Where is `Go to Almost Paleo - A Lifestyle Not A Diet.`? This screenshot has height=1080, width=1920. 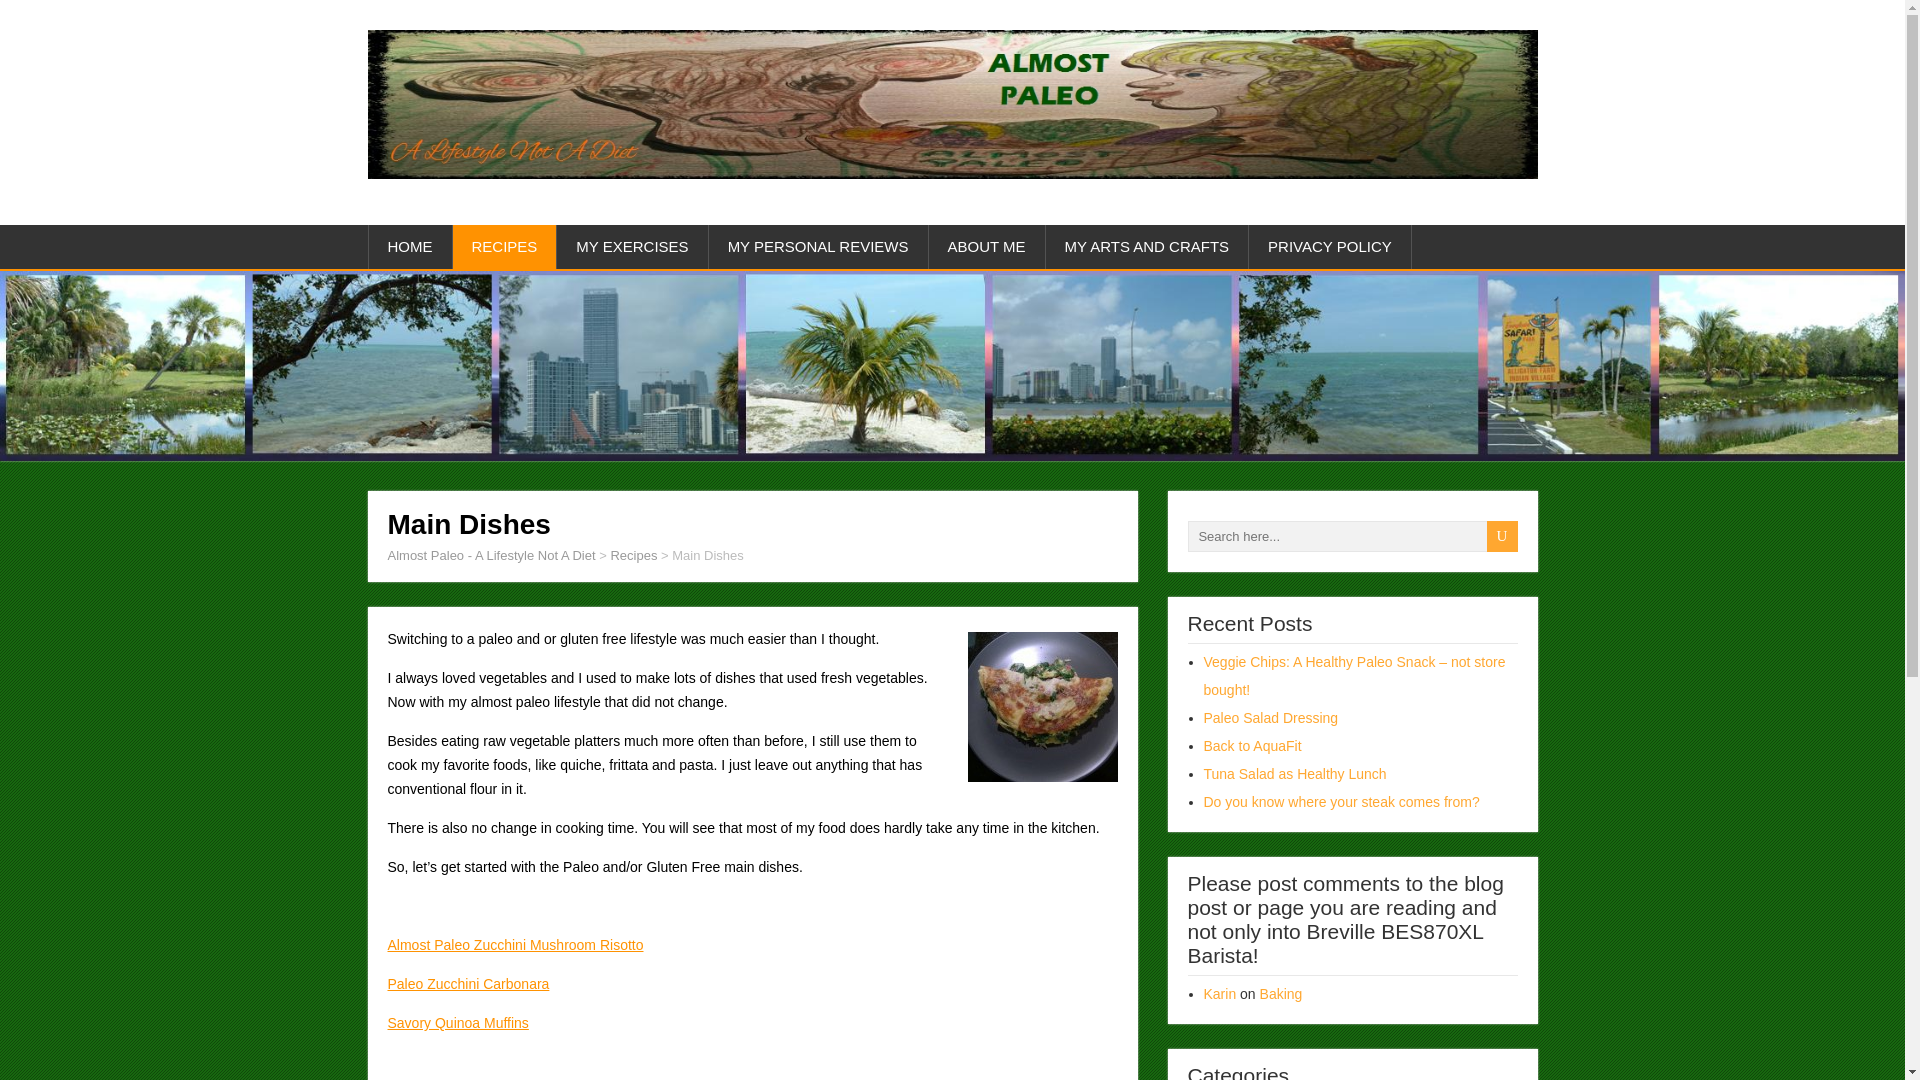 Go to Almost Paleo - A Lifestyle Not A Diet. is located at coordinates (491, 554).